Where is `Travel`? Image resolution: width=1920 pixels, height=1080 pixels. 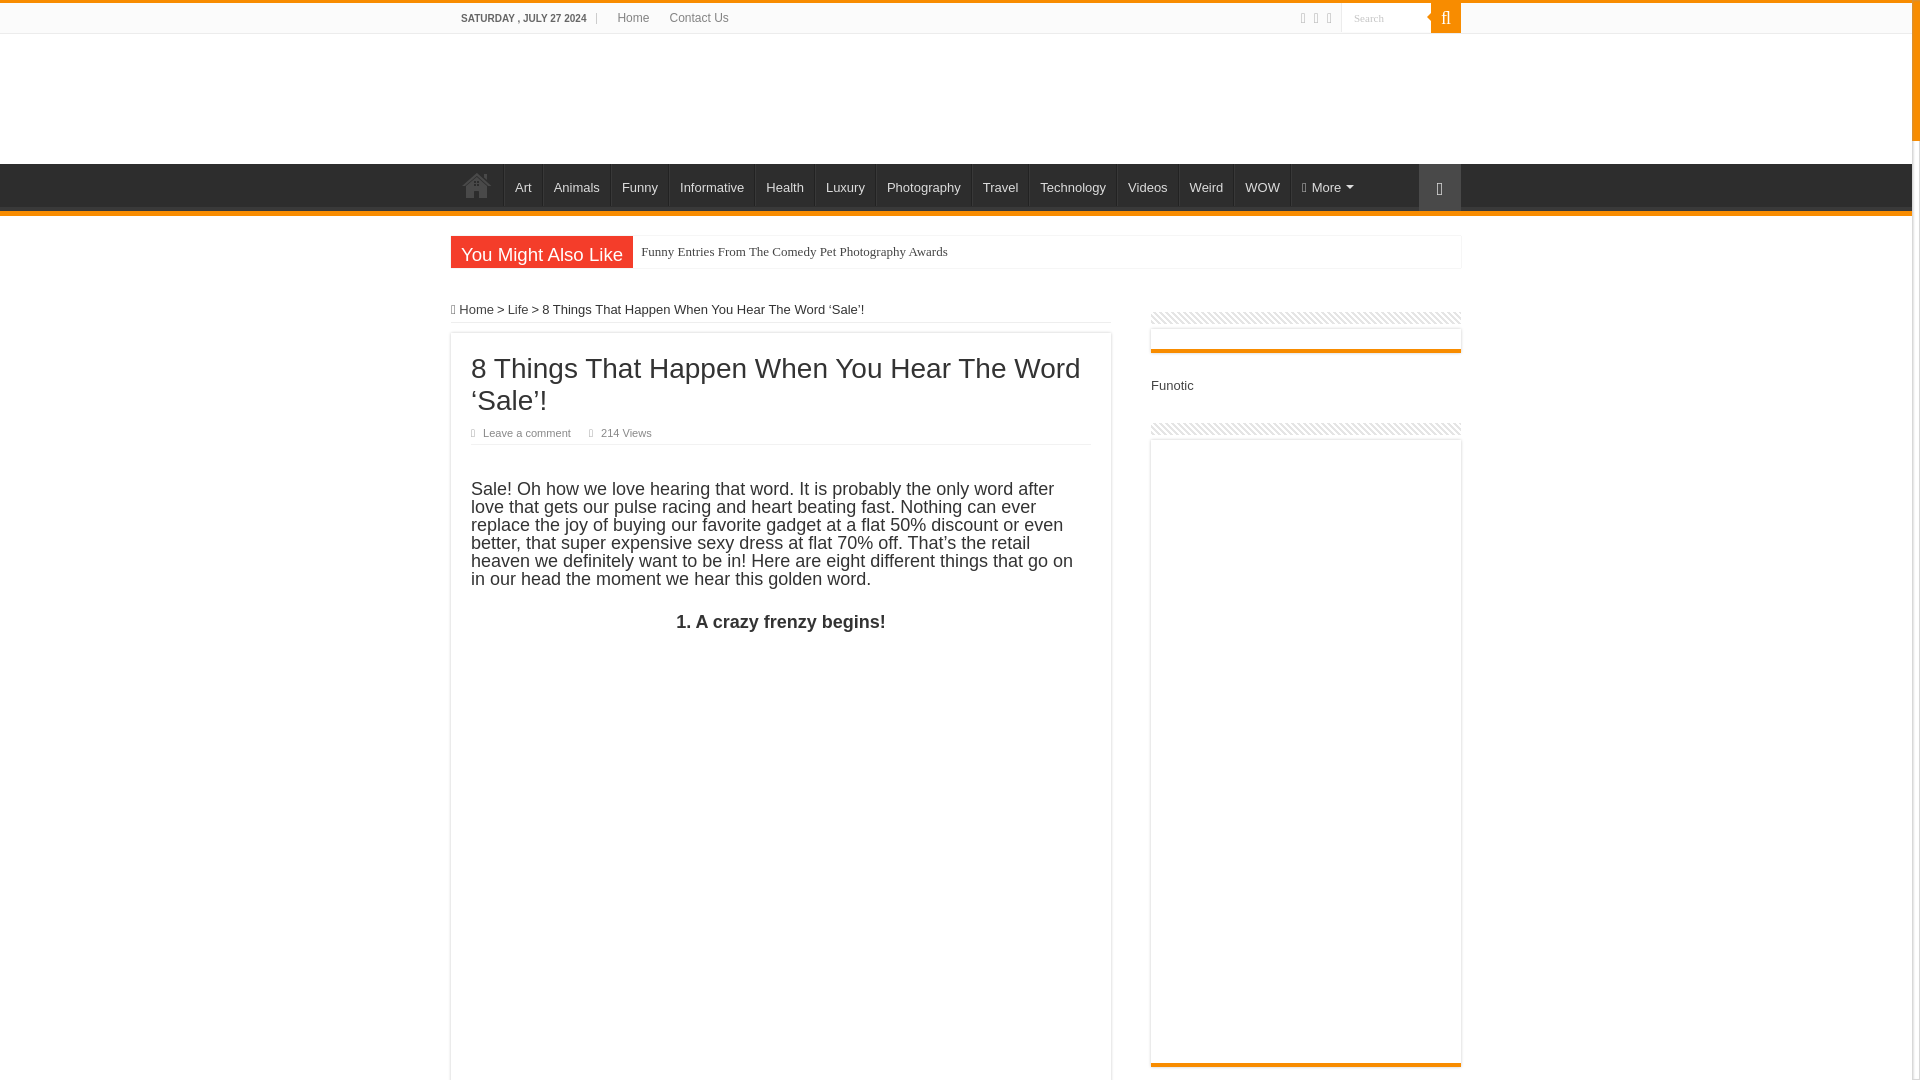 Travel is located at coordinates (1000, 185).